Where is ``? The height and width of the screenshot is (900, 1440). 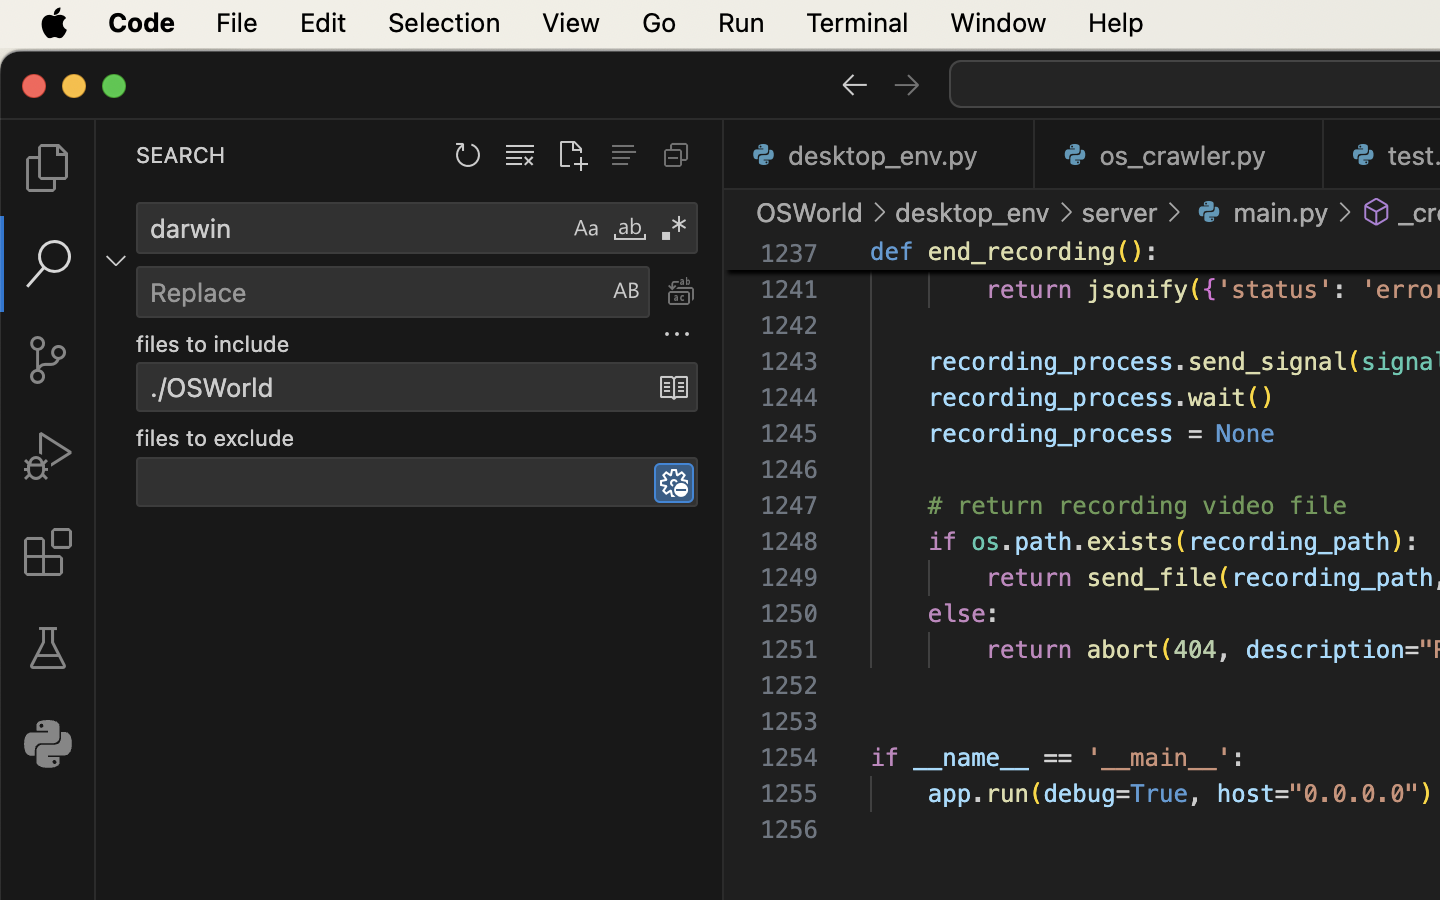  is located at coordinates (48, 264).